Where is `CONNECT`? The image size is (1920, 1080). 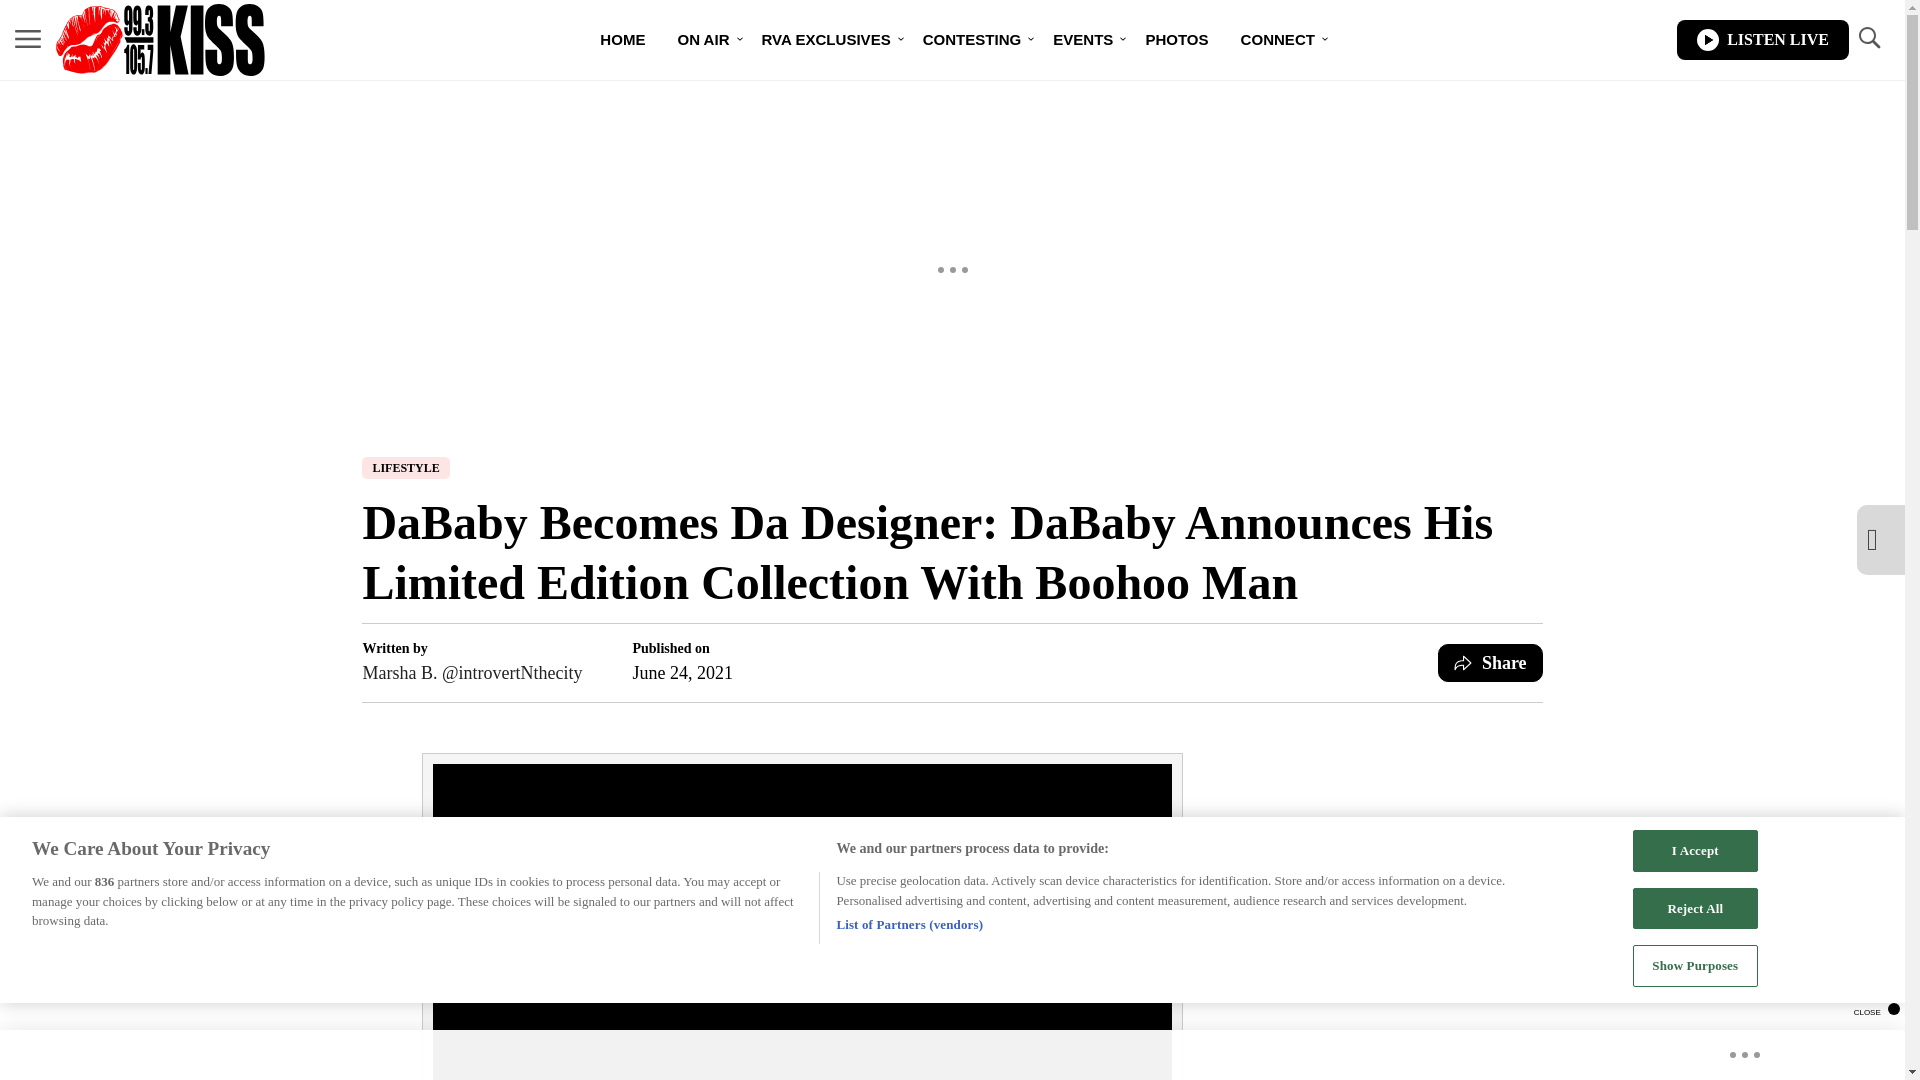
CONNECT is located at coordinates (1277, 40).